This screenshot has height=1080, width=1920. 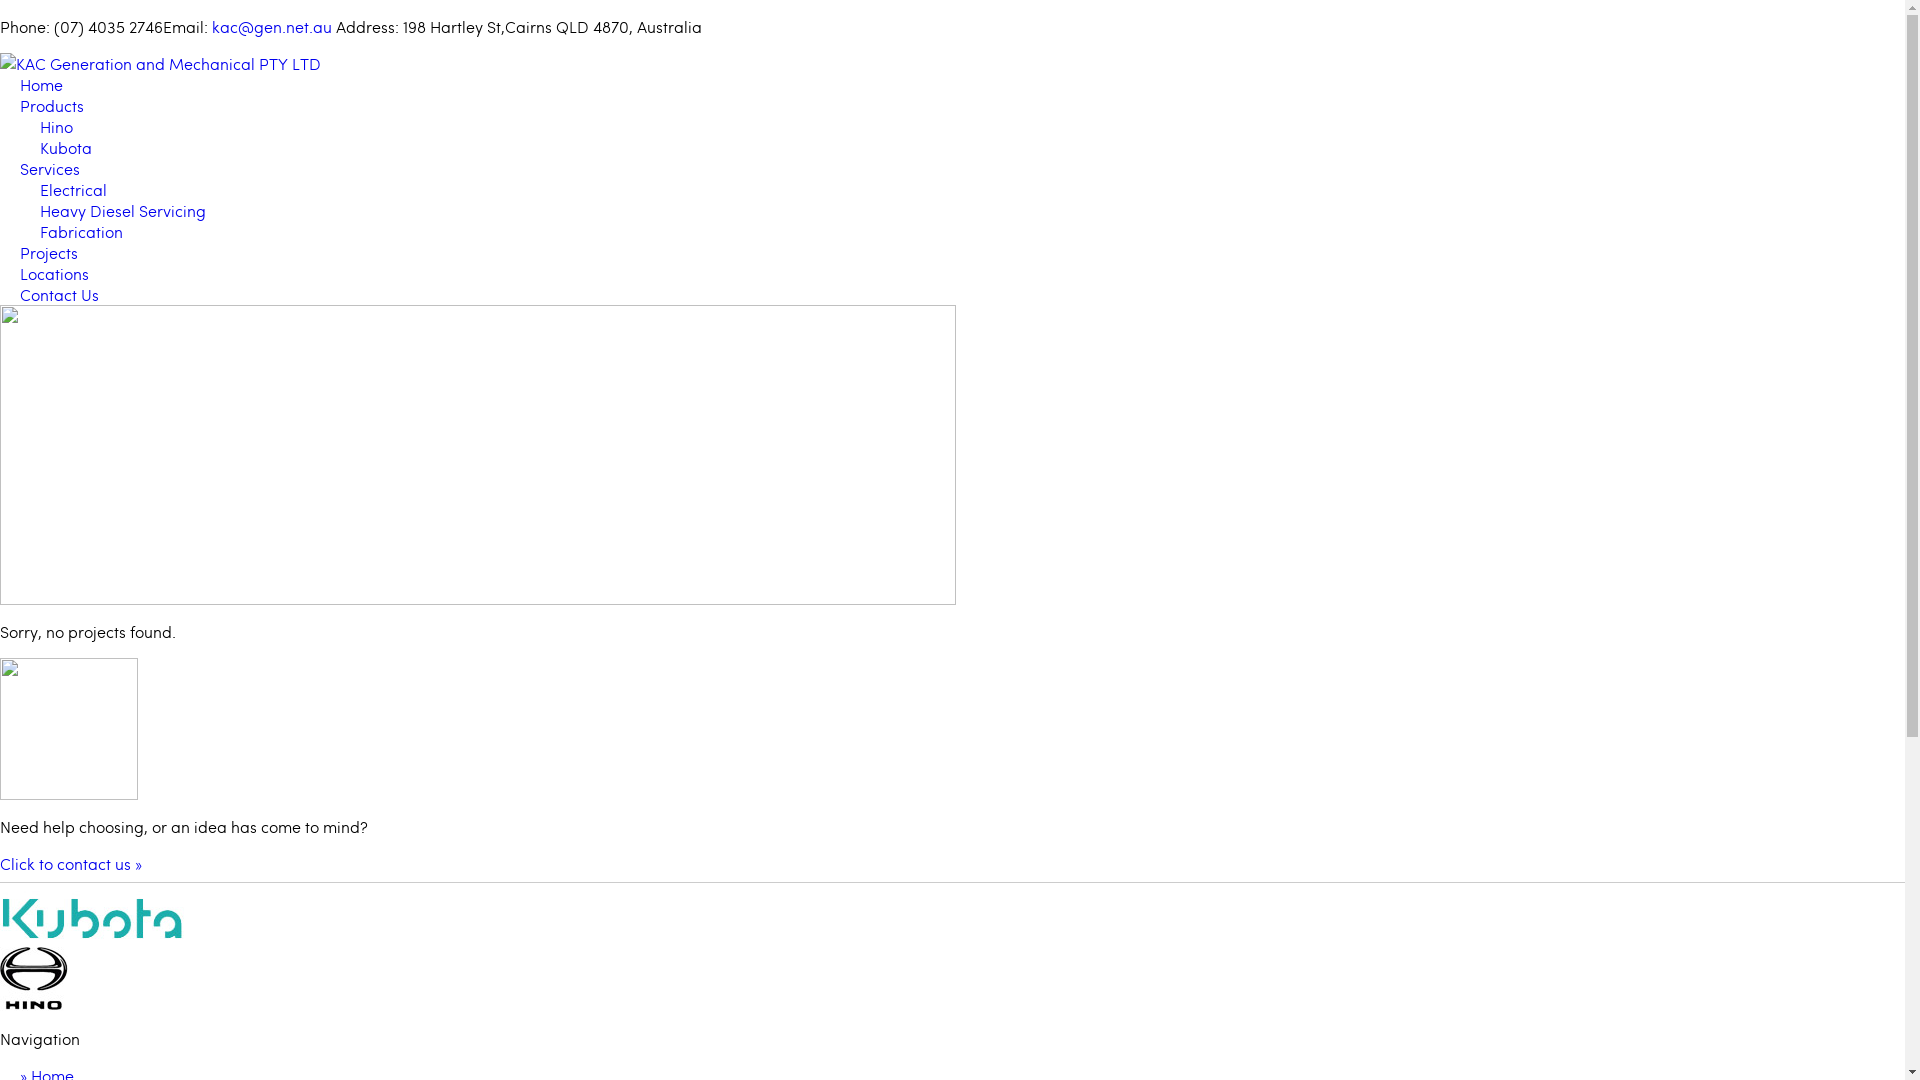 What do you see at coordinates (96, 919) in the screenshot?
I see `Kubota` at bounding box center [96, 919].